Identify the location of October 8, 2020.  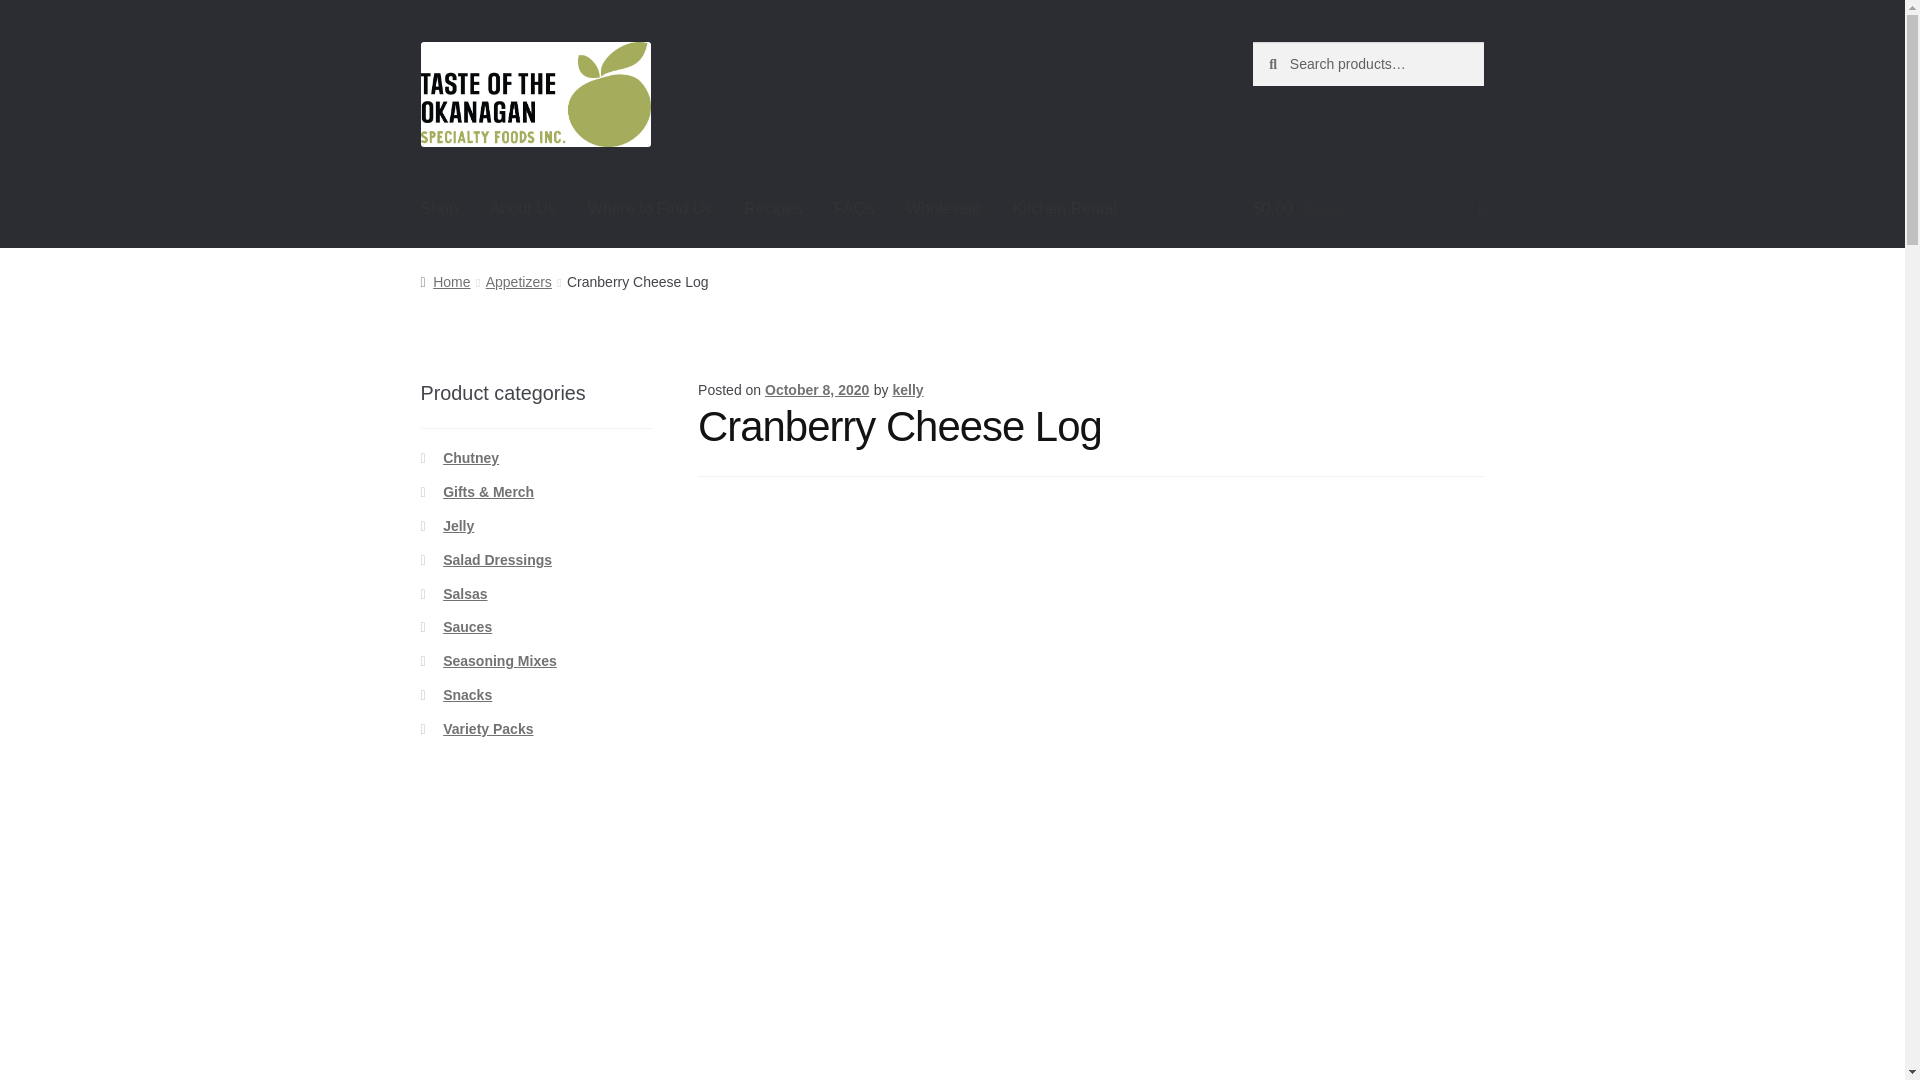
(816, 390).